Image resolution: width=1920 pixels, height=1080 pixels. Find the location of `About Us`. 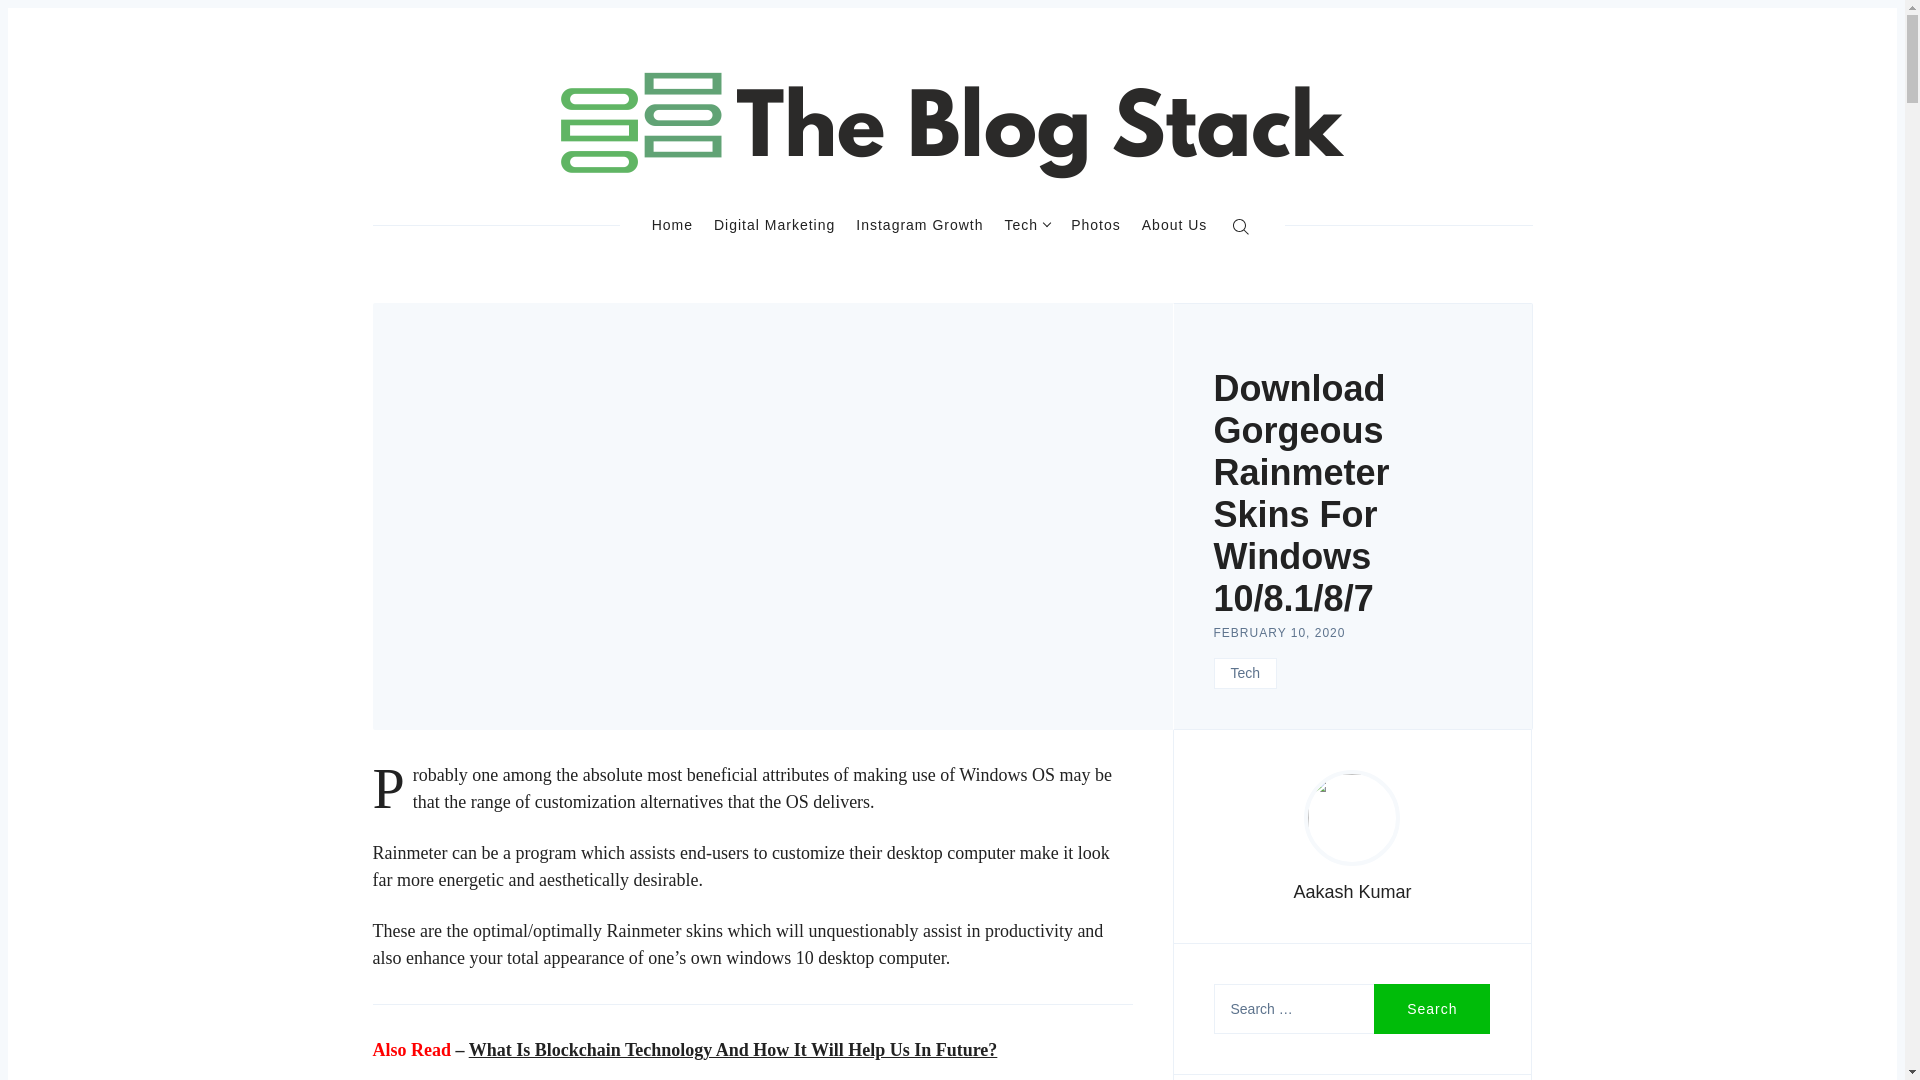

About Us is located at coordinates (1174, 224).